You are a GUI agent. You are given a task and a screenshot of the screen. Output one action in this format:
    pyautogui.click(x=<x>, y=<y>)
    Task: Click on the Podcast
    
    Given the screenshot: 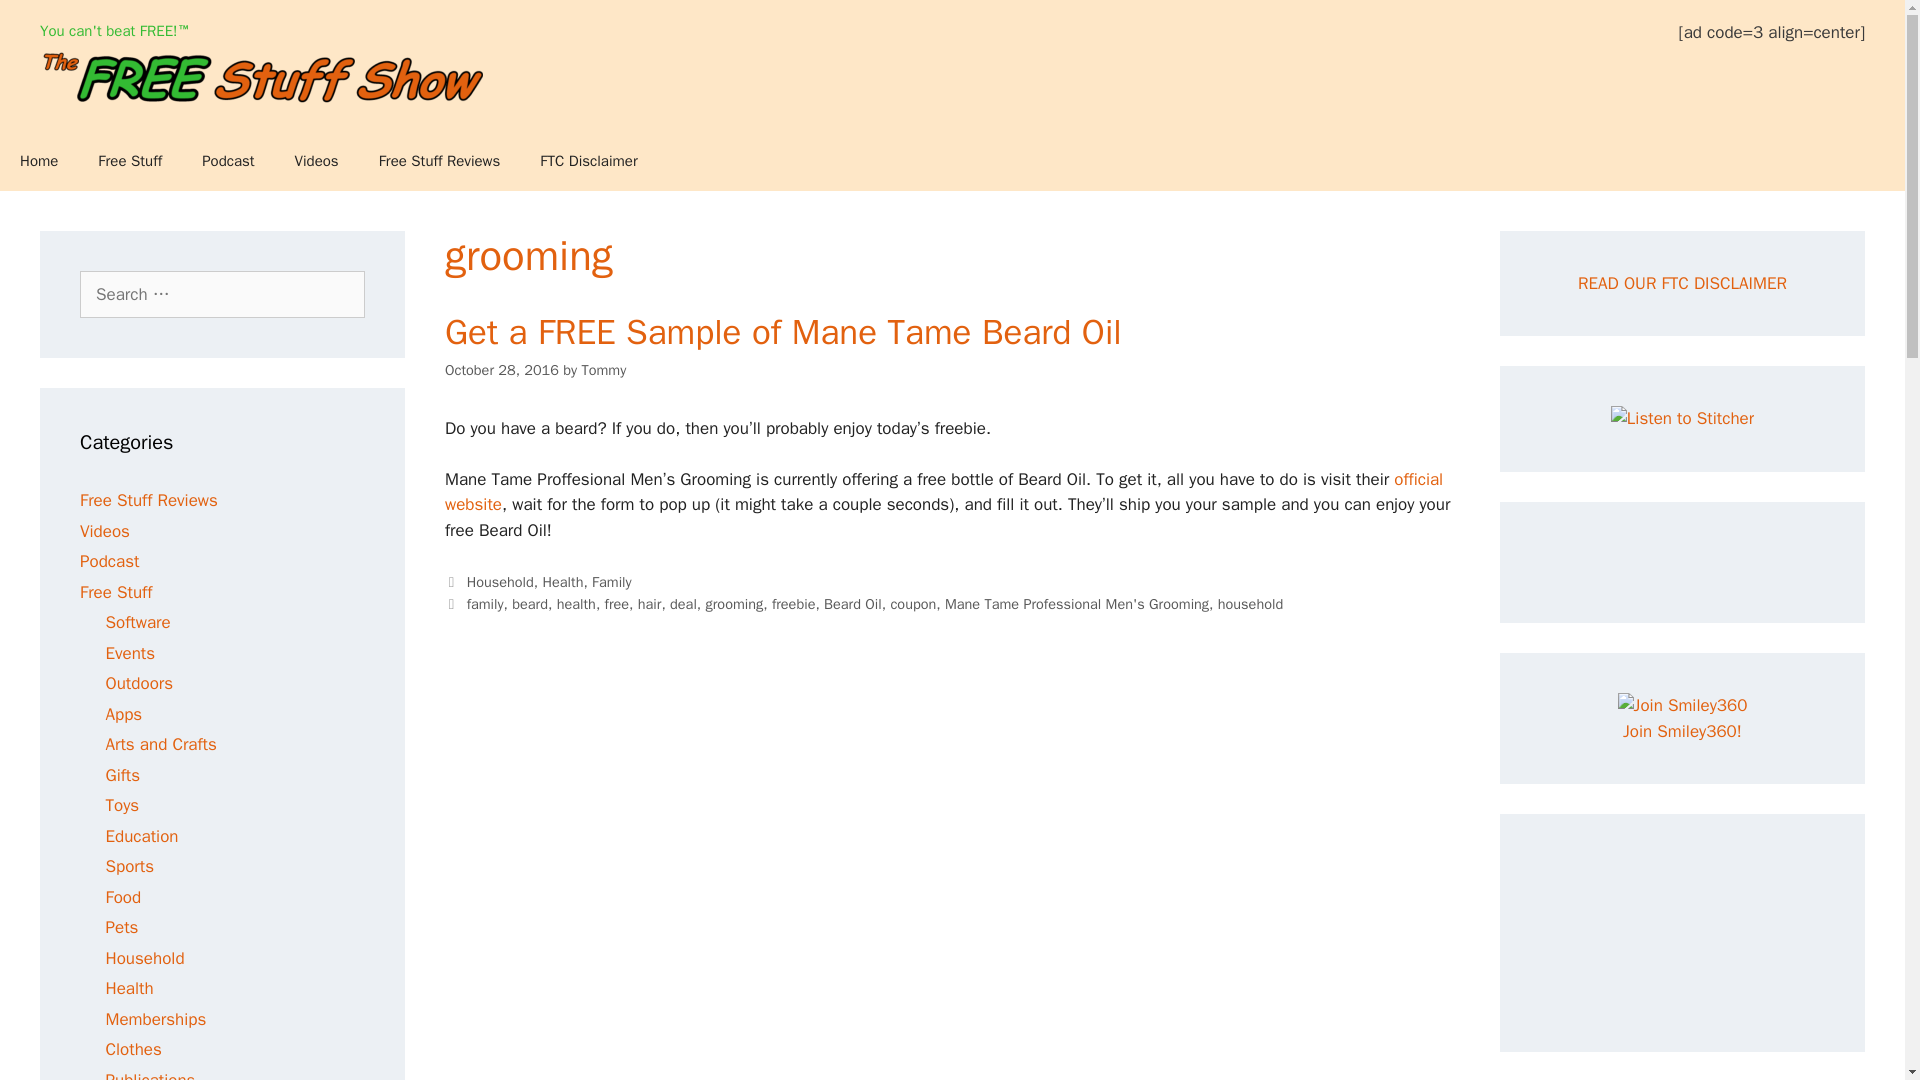 What is the action you would take?
    pyautogui.click(x=109, y=561)
    